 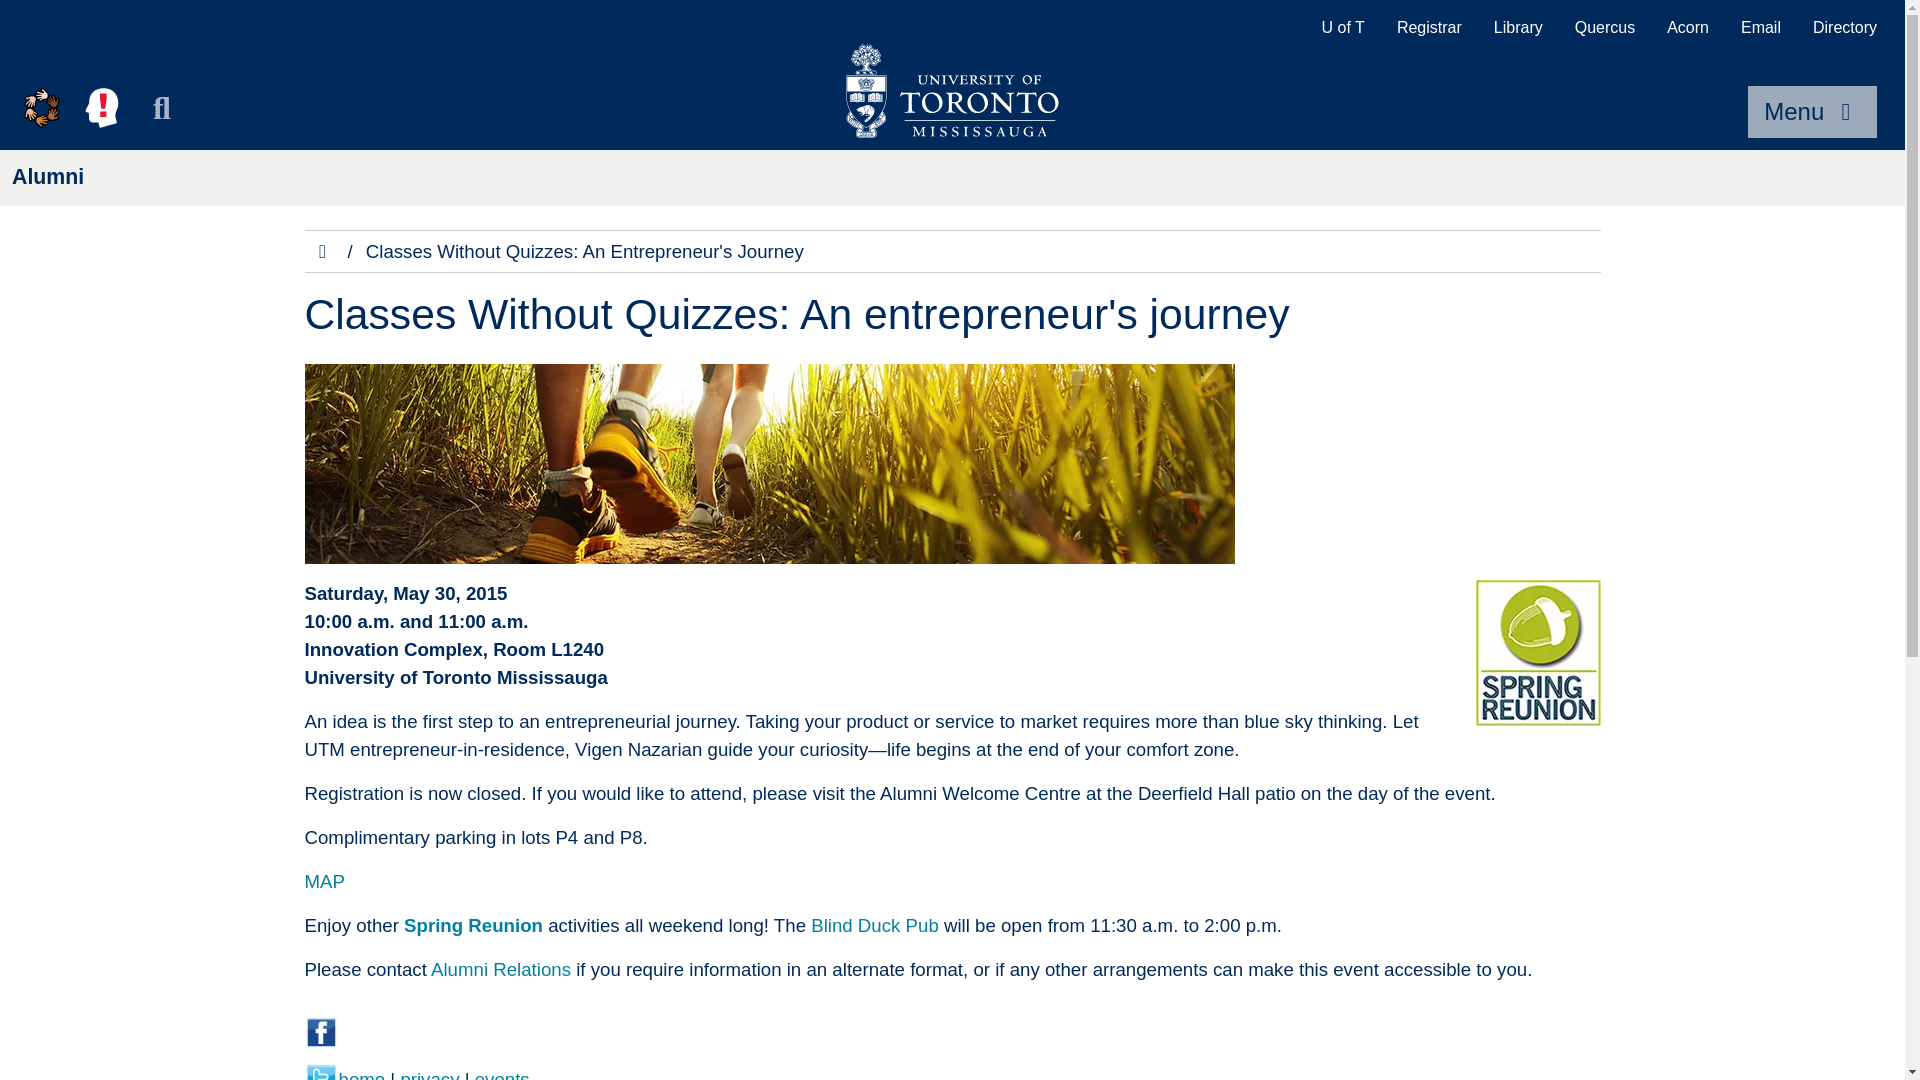 What do you see at coordinates (1760, 28) in the screenshot?
I see `Email` at bounding box center [1760, 28].